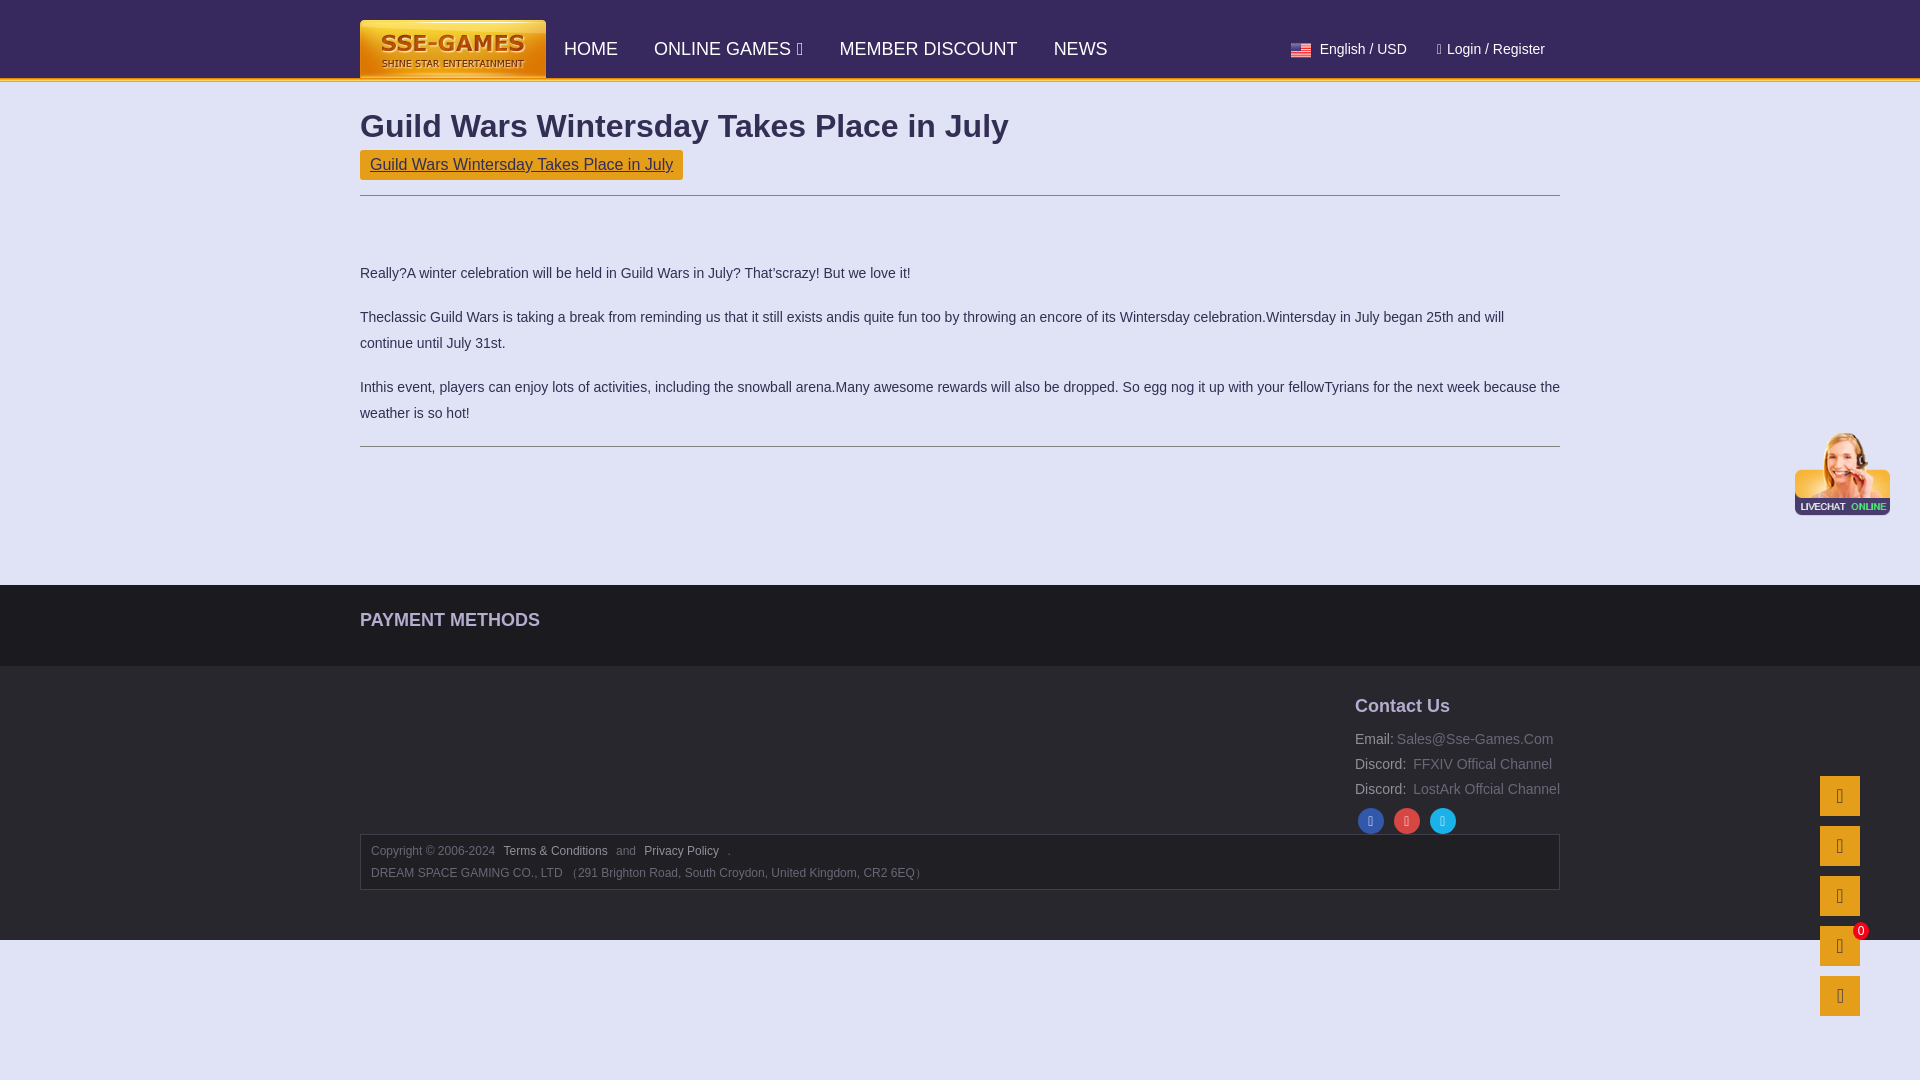 The image size is (1920, 1080). What do you see at coordinates (1464, 49) in the screenshot?
I see `Login` at bounding box center [1464, 49].